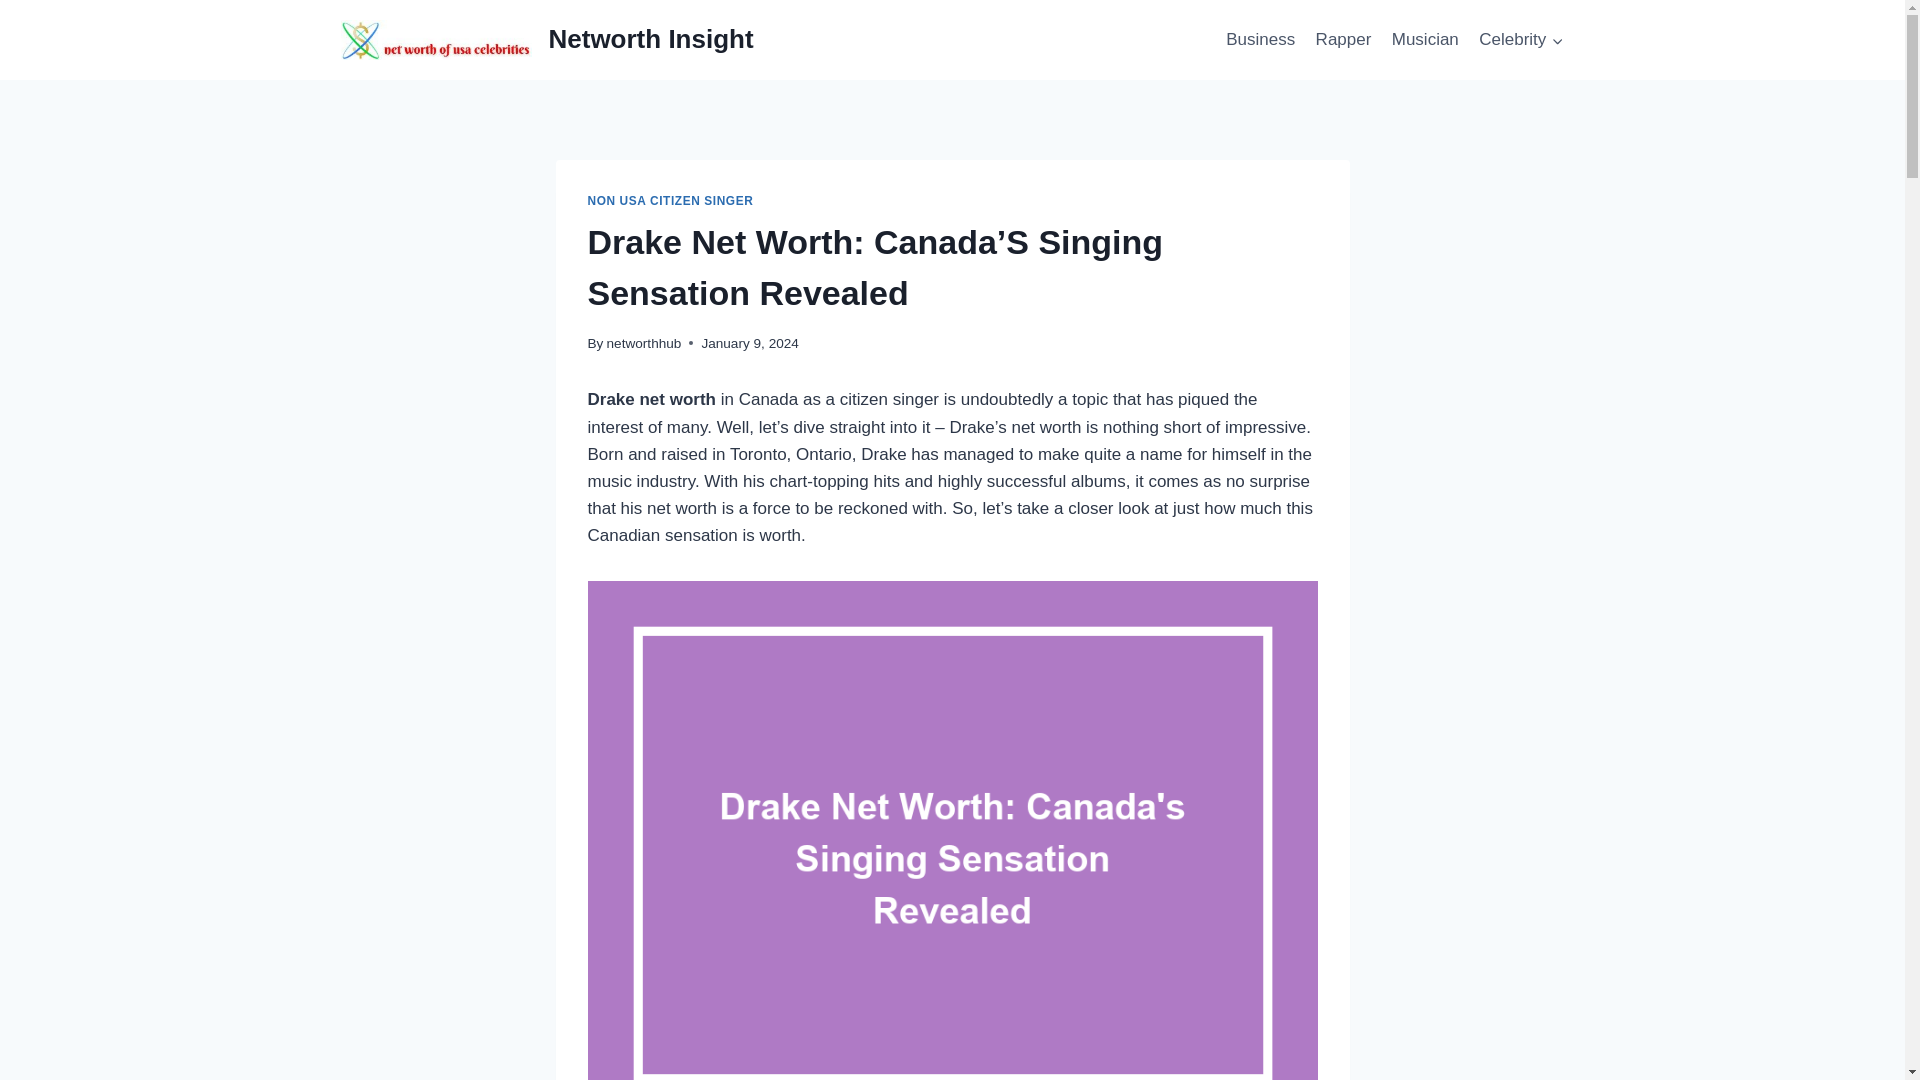  What do you see at coordinates (1342, 40) in the screenshot?
I see `Rapper` at bounding box center [1342, 40].